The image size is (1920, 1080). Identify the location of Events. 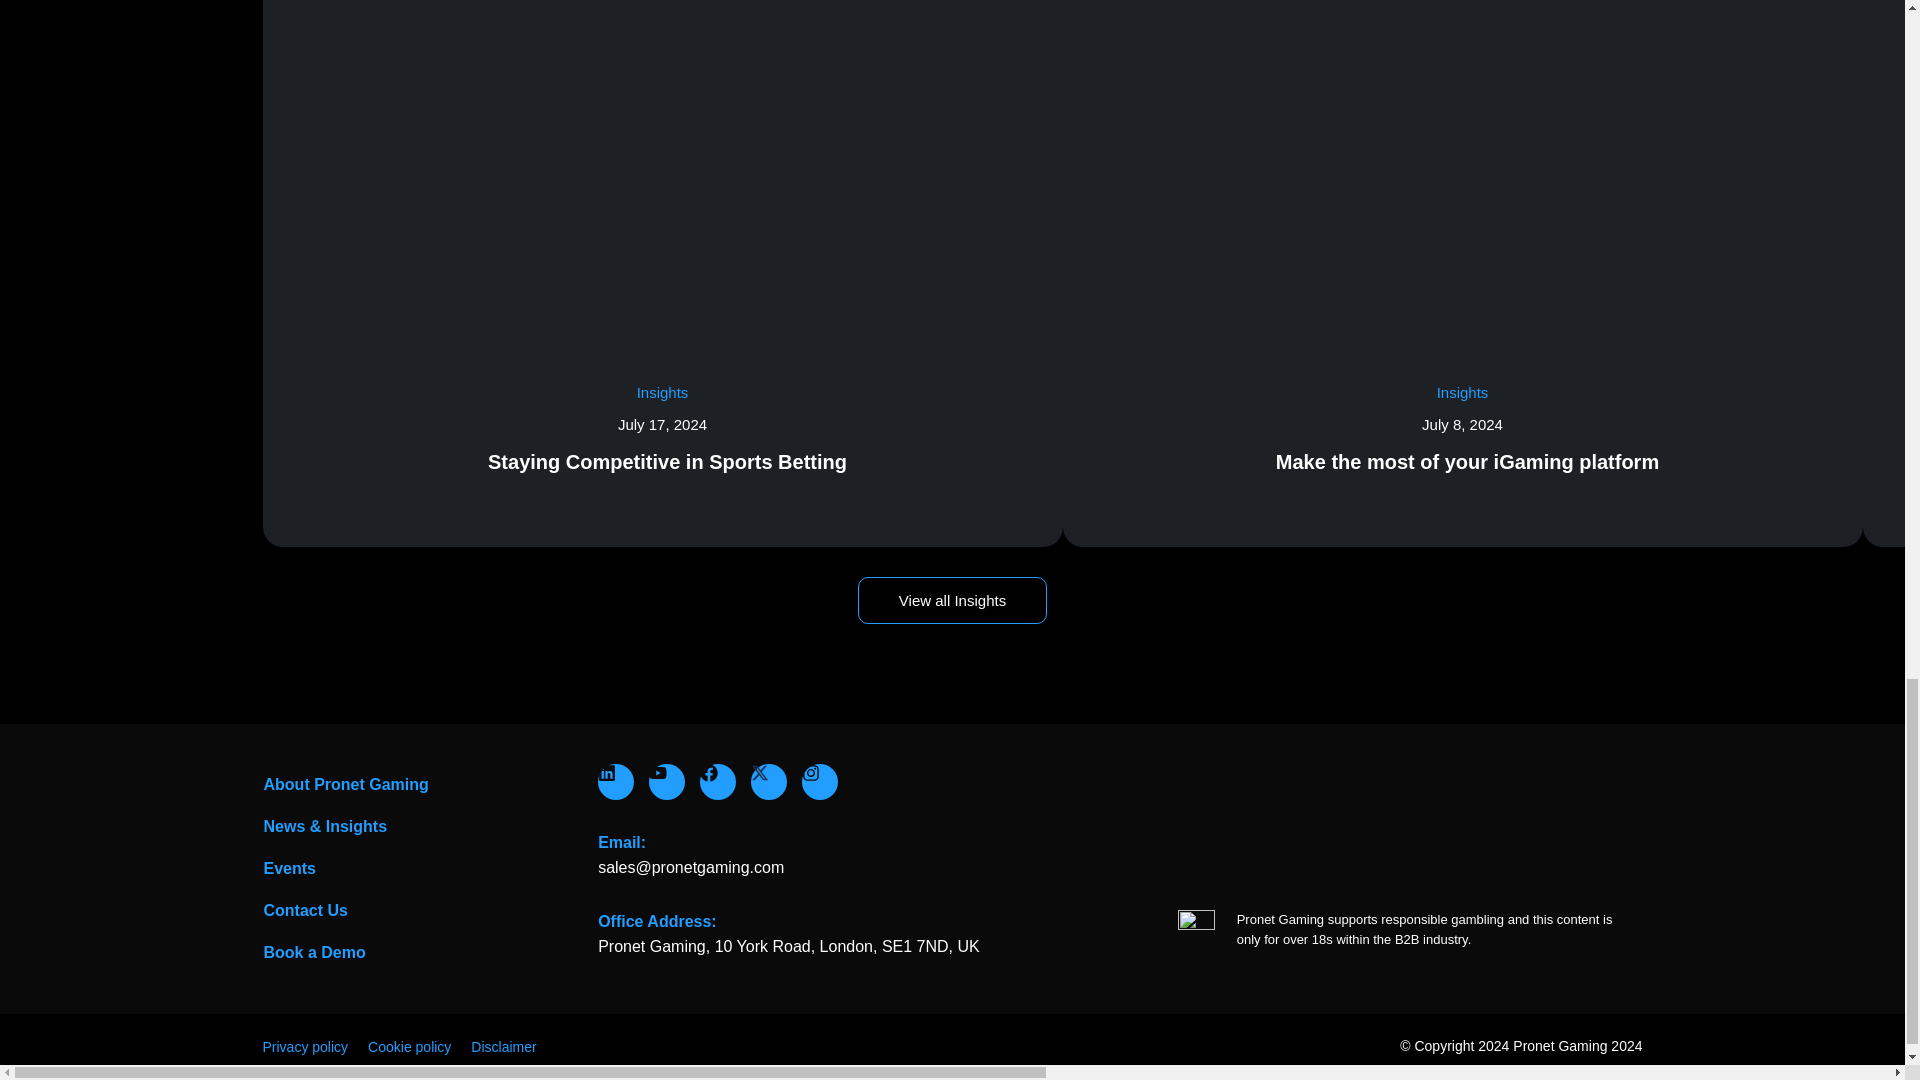
(419, 868).